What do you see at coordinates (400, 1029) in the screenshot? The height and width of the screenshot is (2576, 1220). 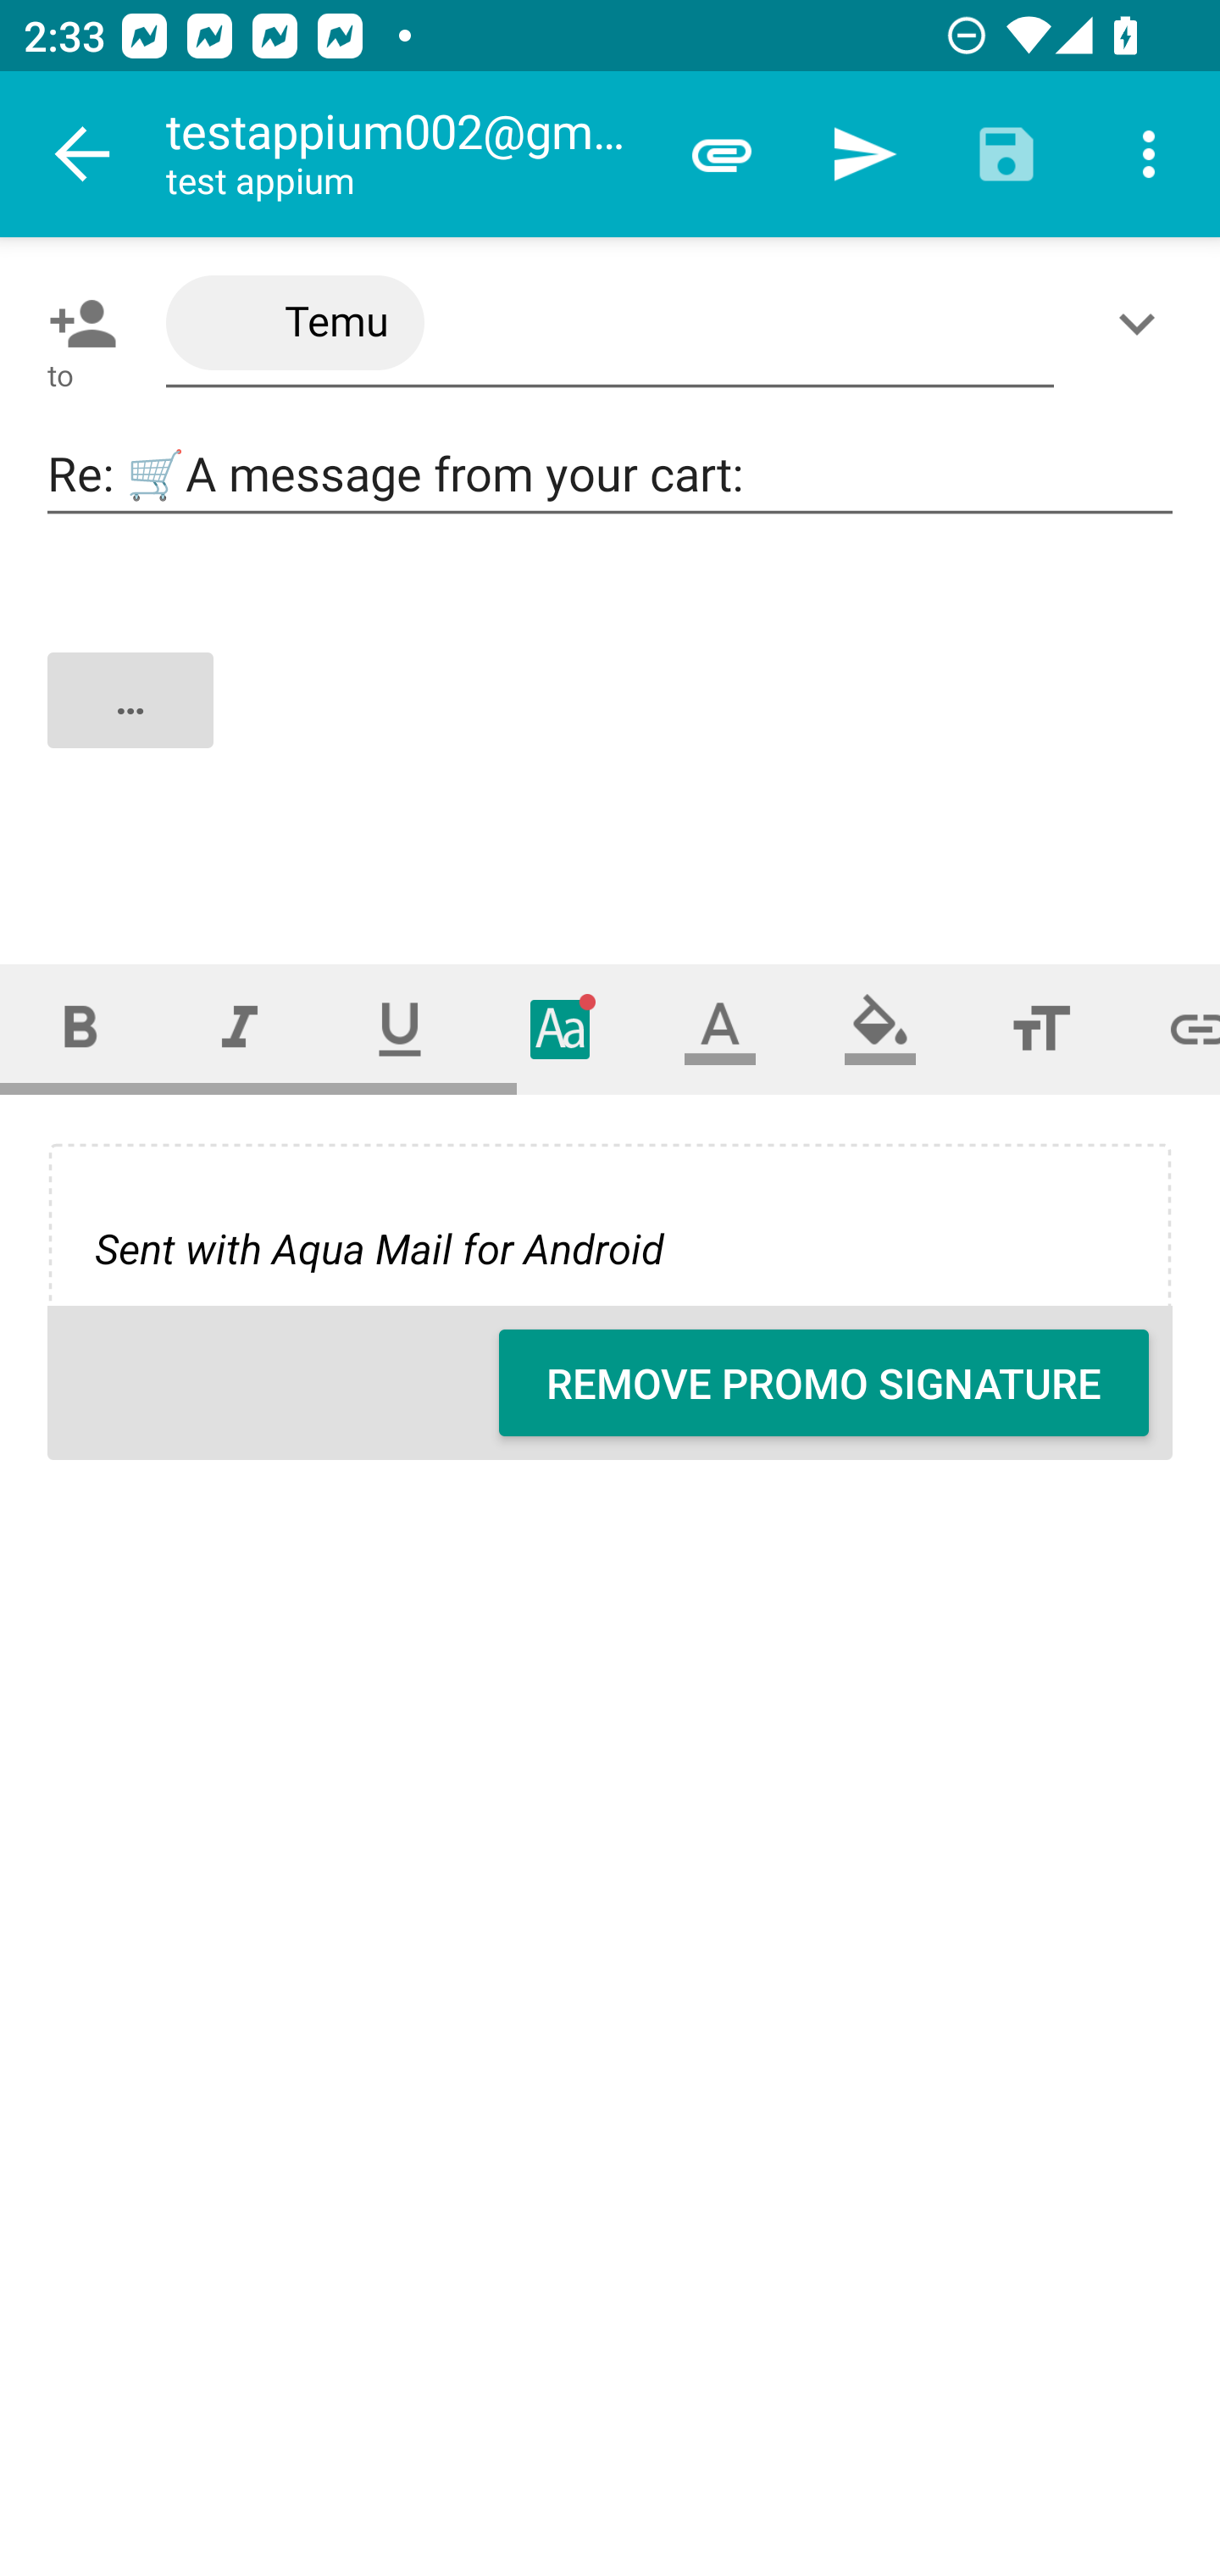 I see `Underline` at bounding box center [400, 1029].